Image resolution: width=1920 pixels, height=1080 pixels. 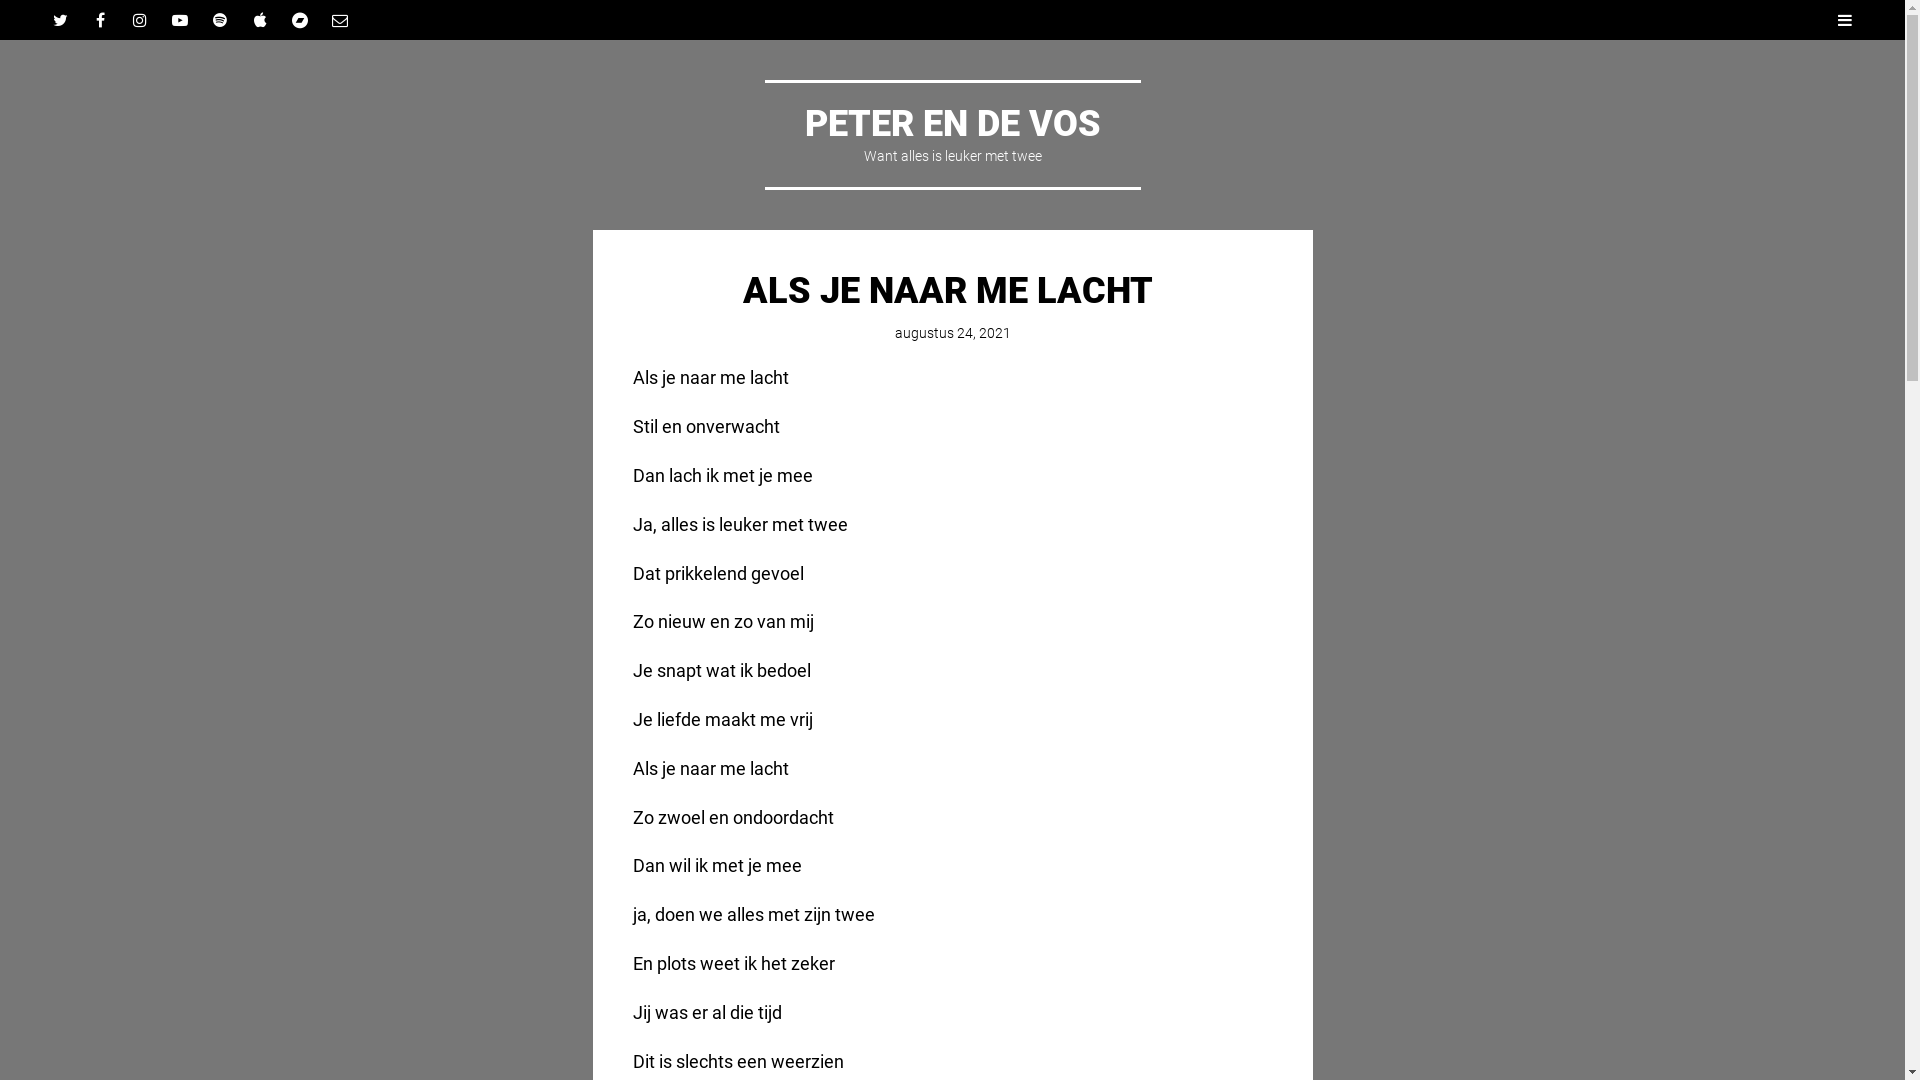 I want to click on PETER EN DE VOS, so click(x=952, y=124).